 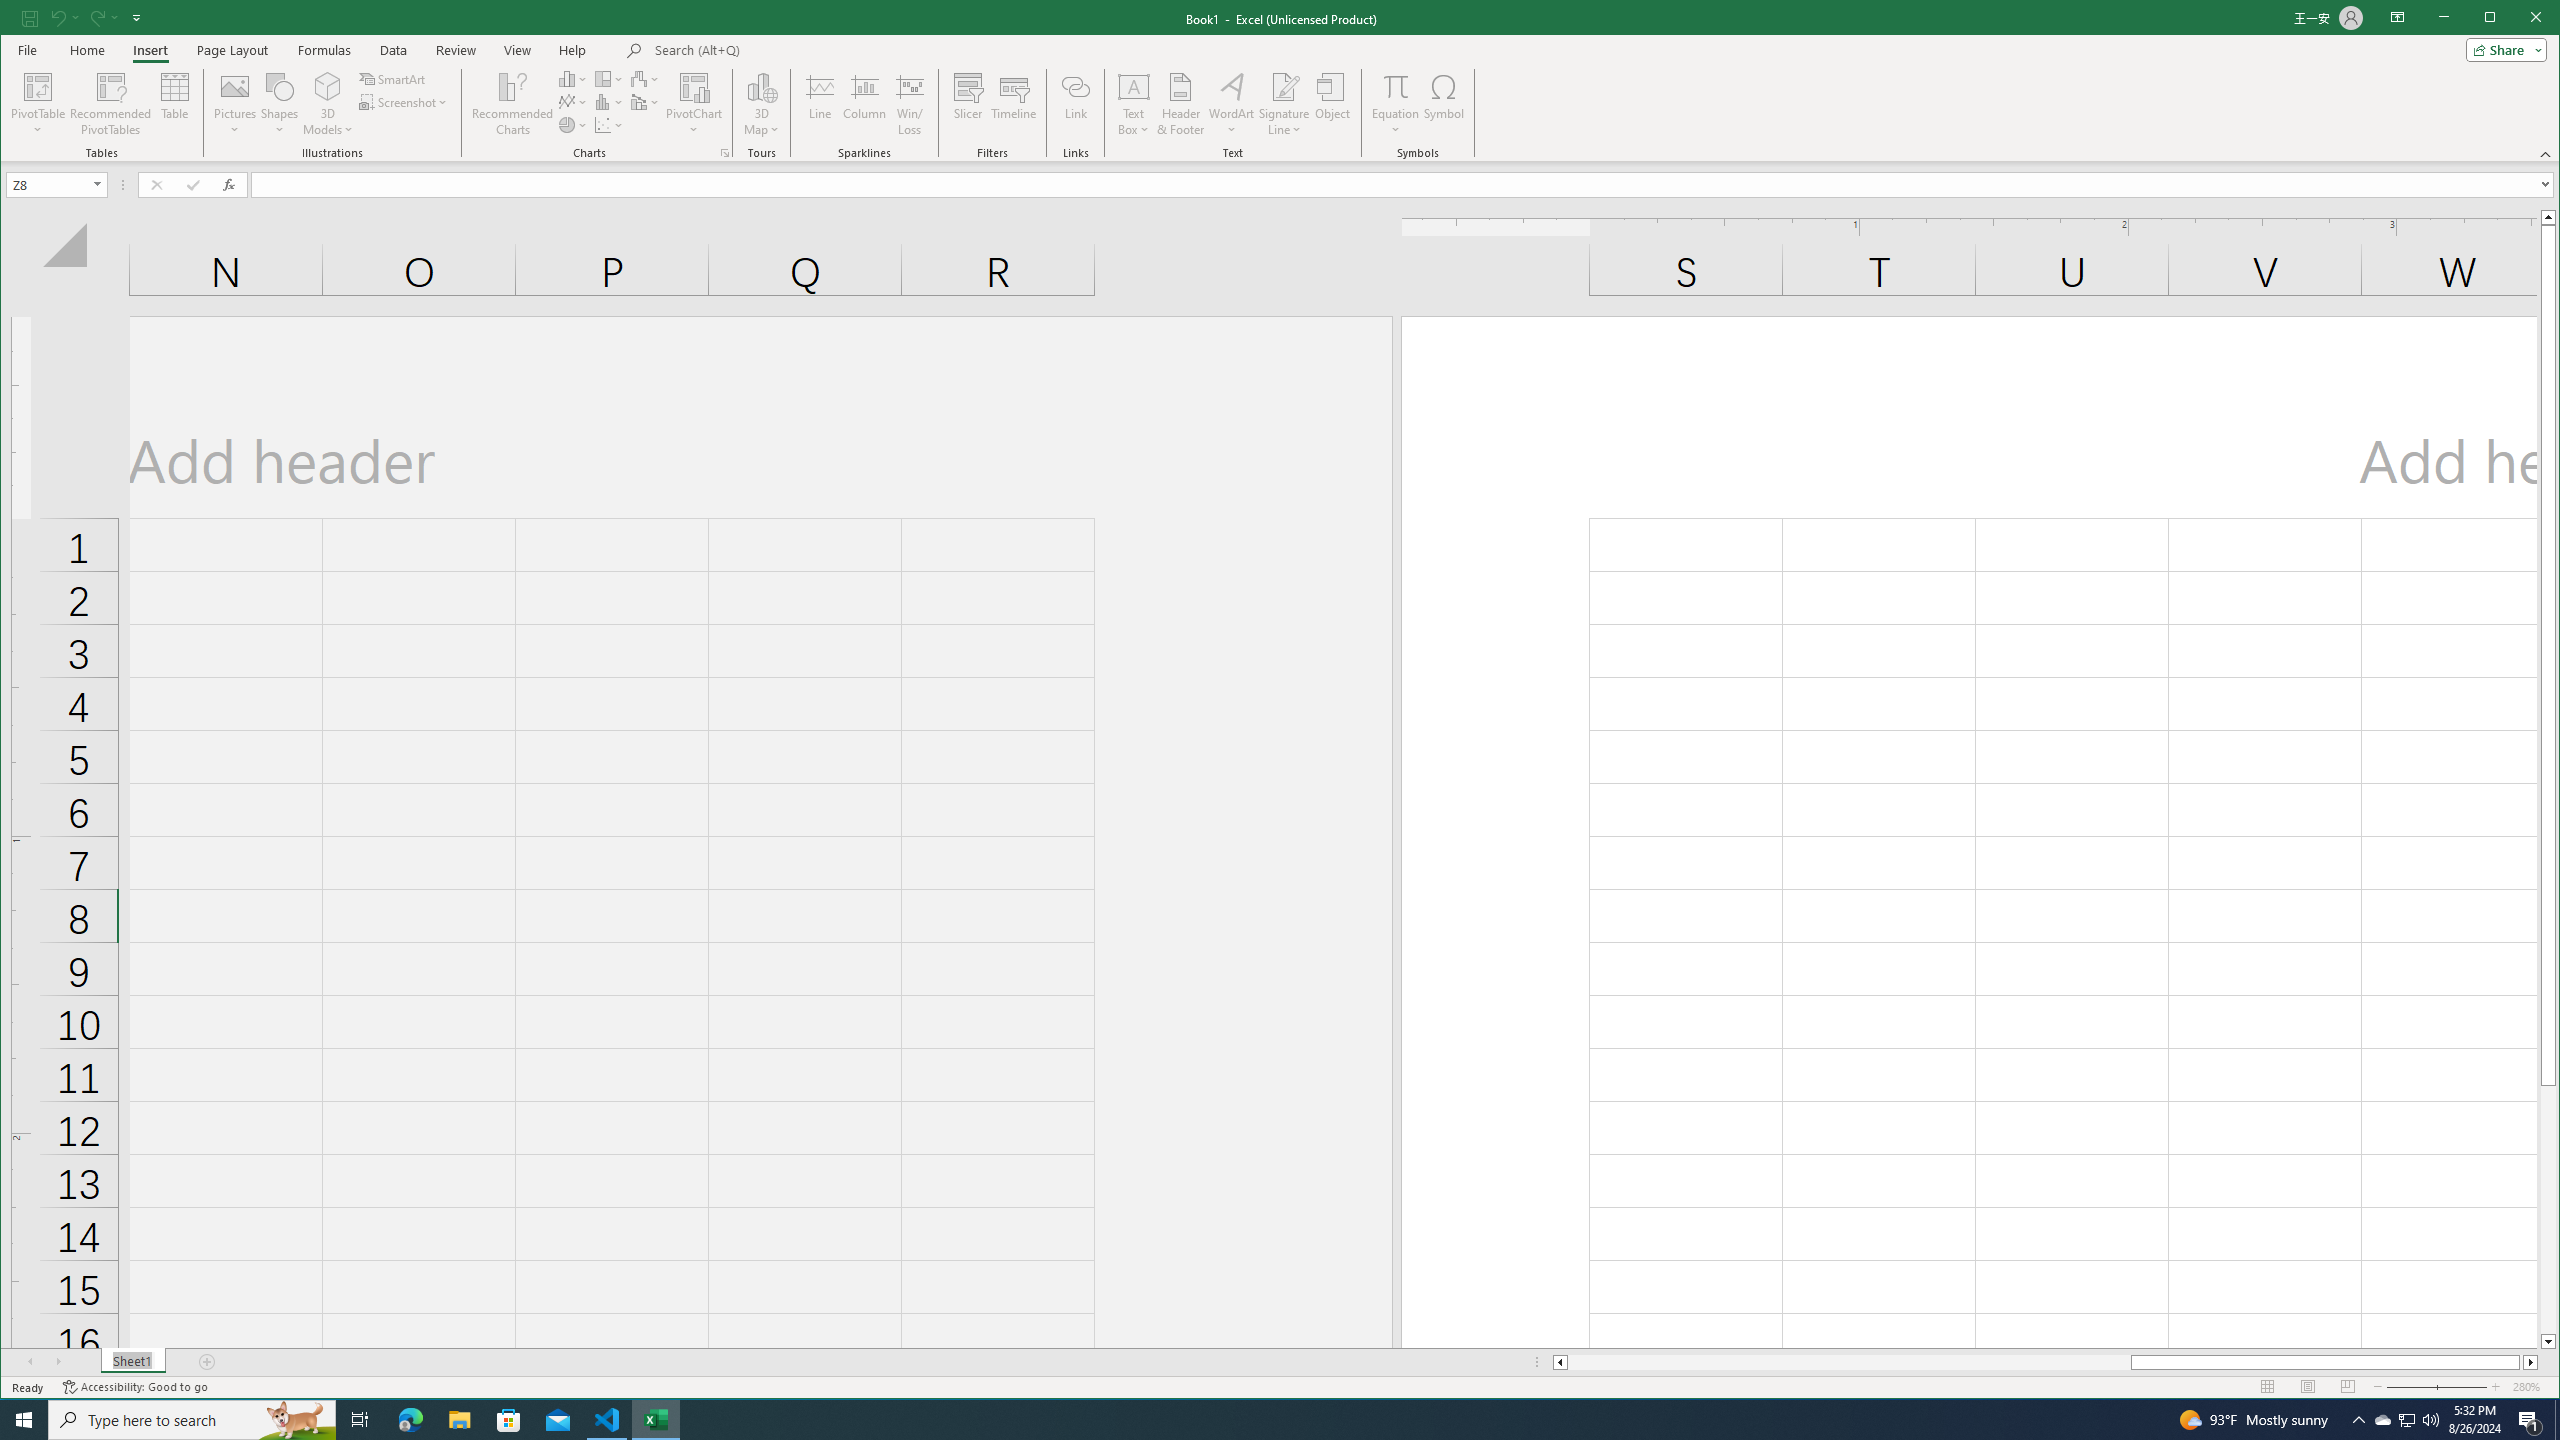 I want to click on Microsoft Edge, so click(x=410, y=1420).